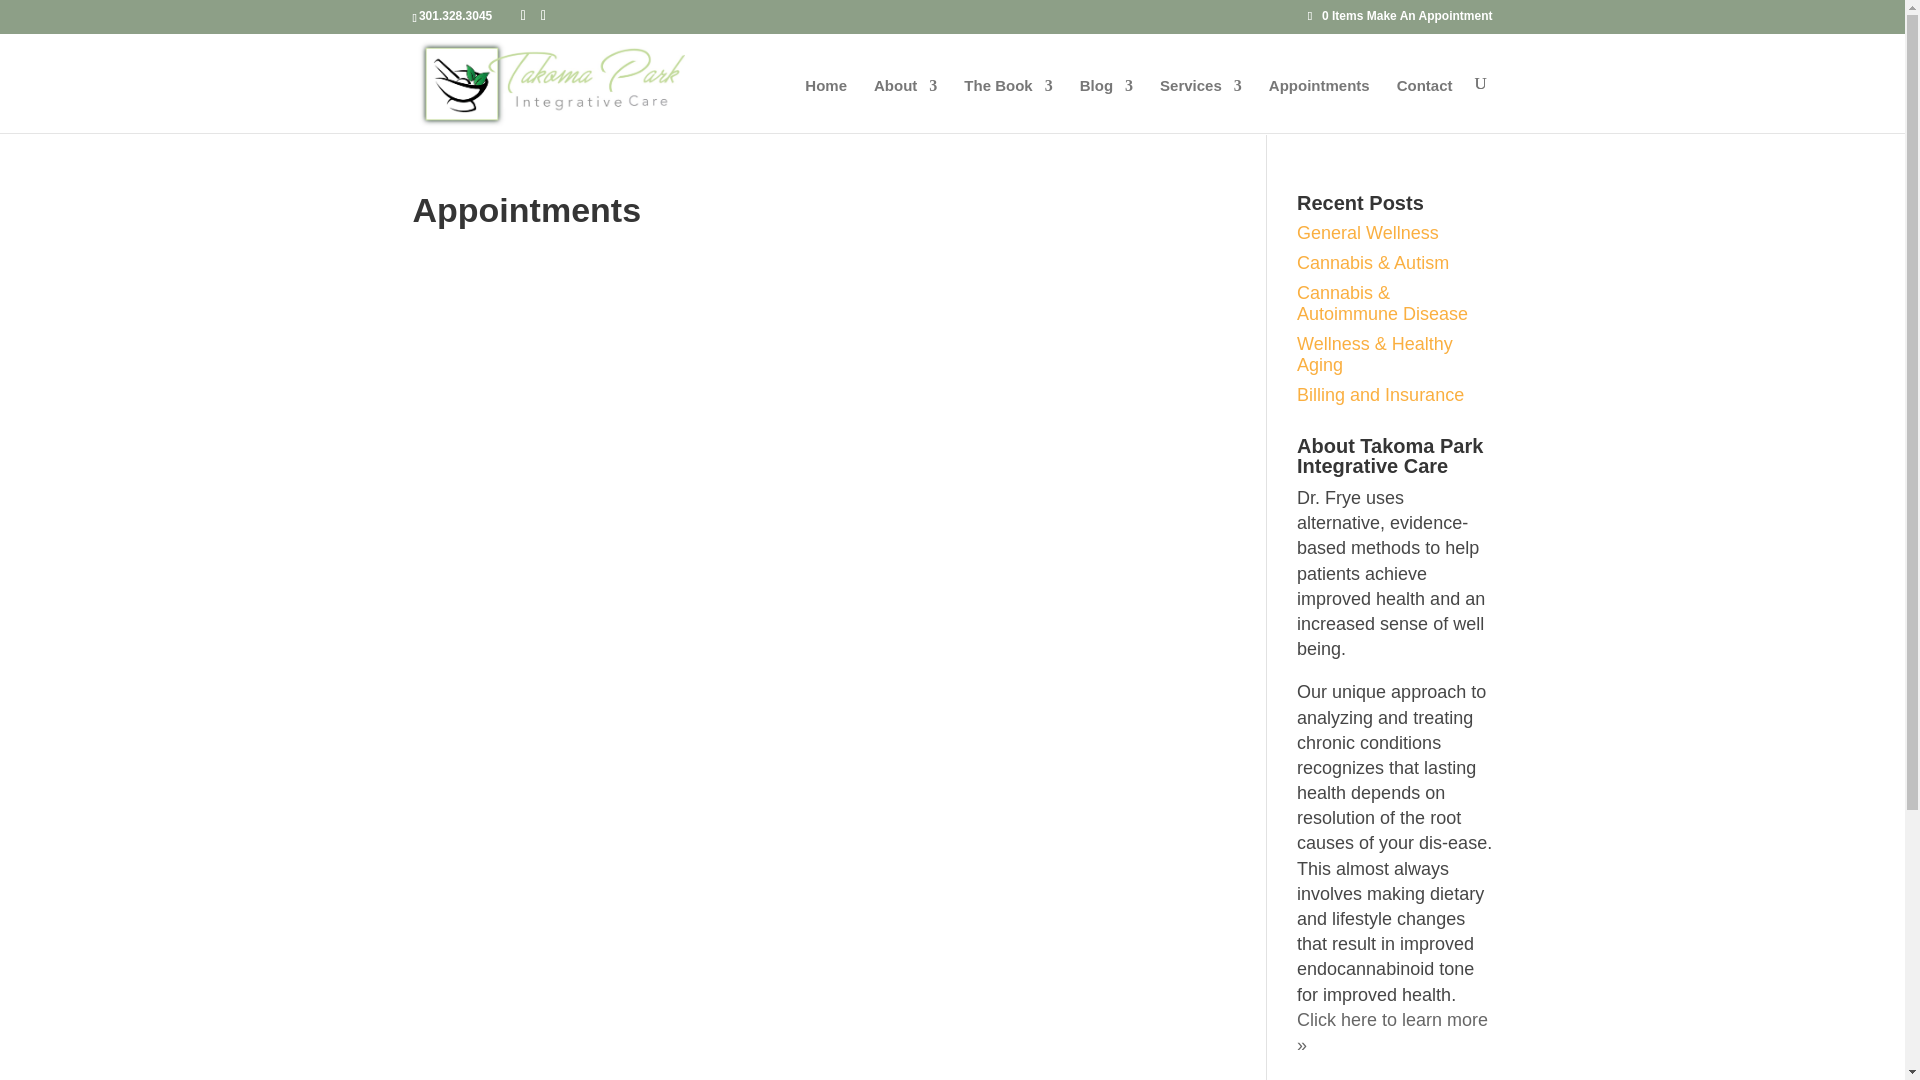 The width and height of the screenshot is (1920, 1080). Describe the element at coordinates (1337, 15) in the screenshot. I see `0 Items` at that location.